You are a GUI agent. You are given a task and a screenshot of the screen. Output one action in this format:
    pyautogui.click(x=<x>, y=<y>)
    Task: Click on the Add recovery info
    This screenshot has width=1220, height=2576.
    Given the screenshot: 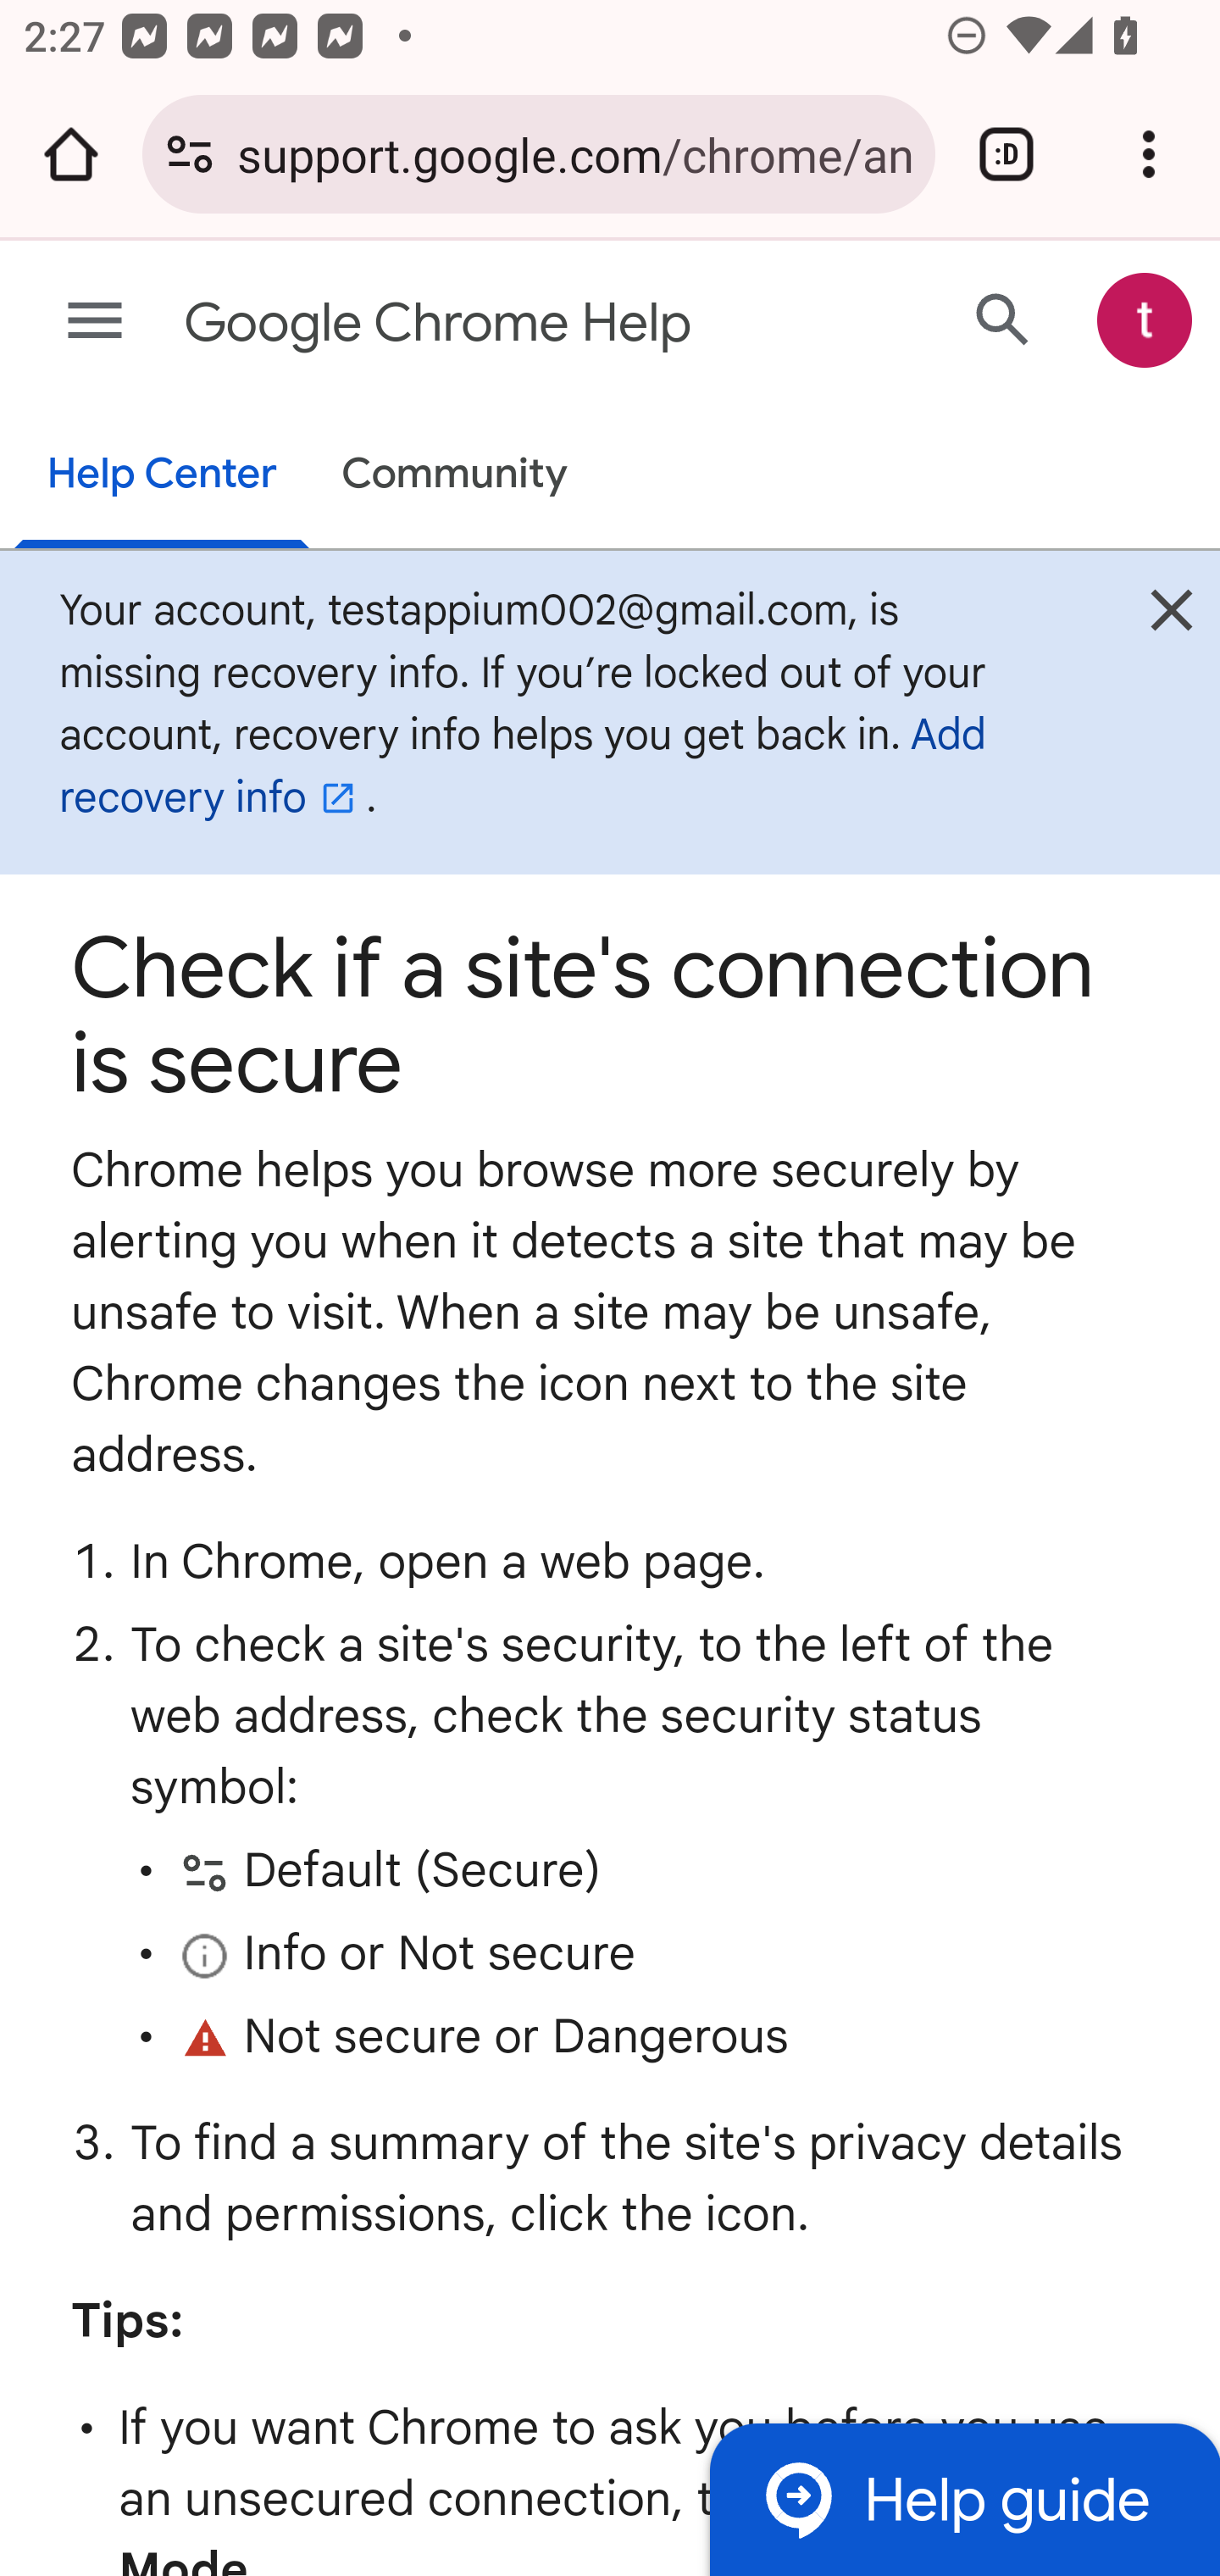 What is the action you would take?
    pyautogui.click(x=523, y=768)
    